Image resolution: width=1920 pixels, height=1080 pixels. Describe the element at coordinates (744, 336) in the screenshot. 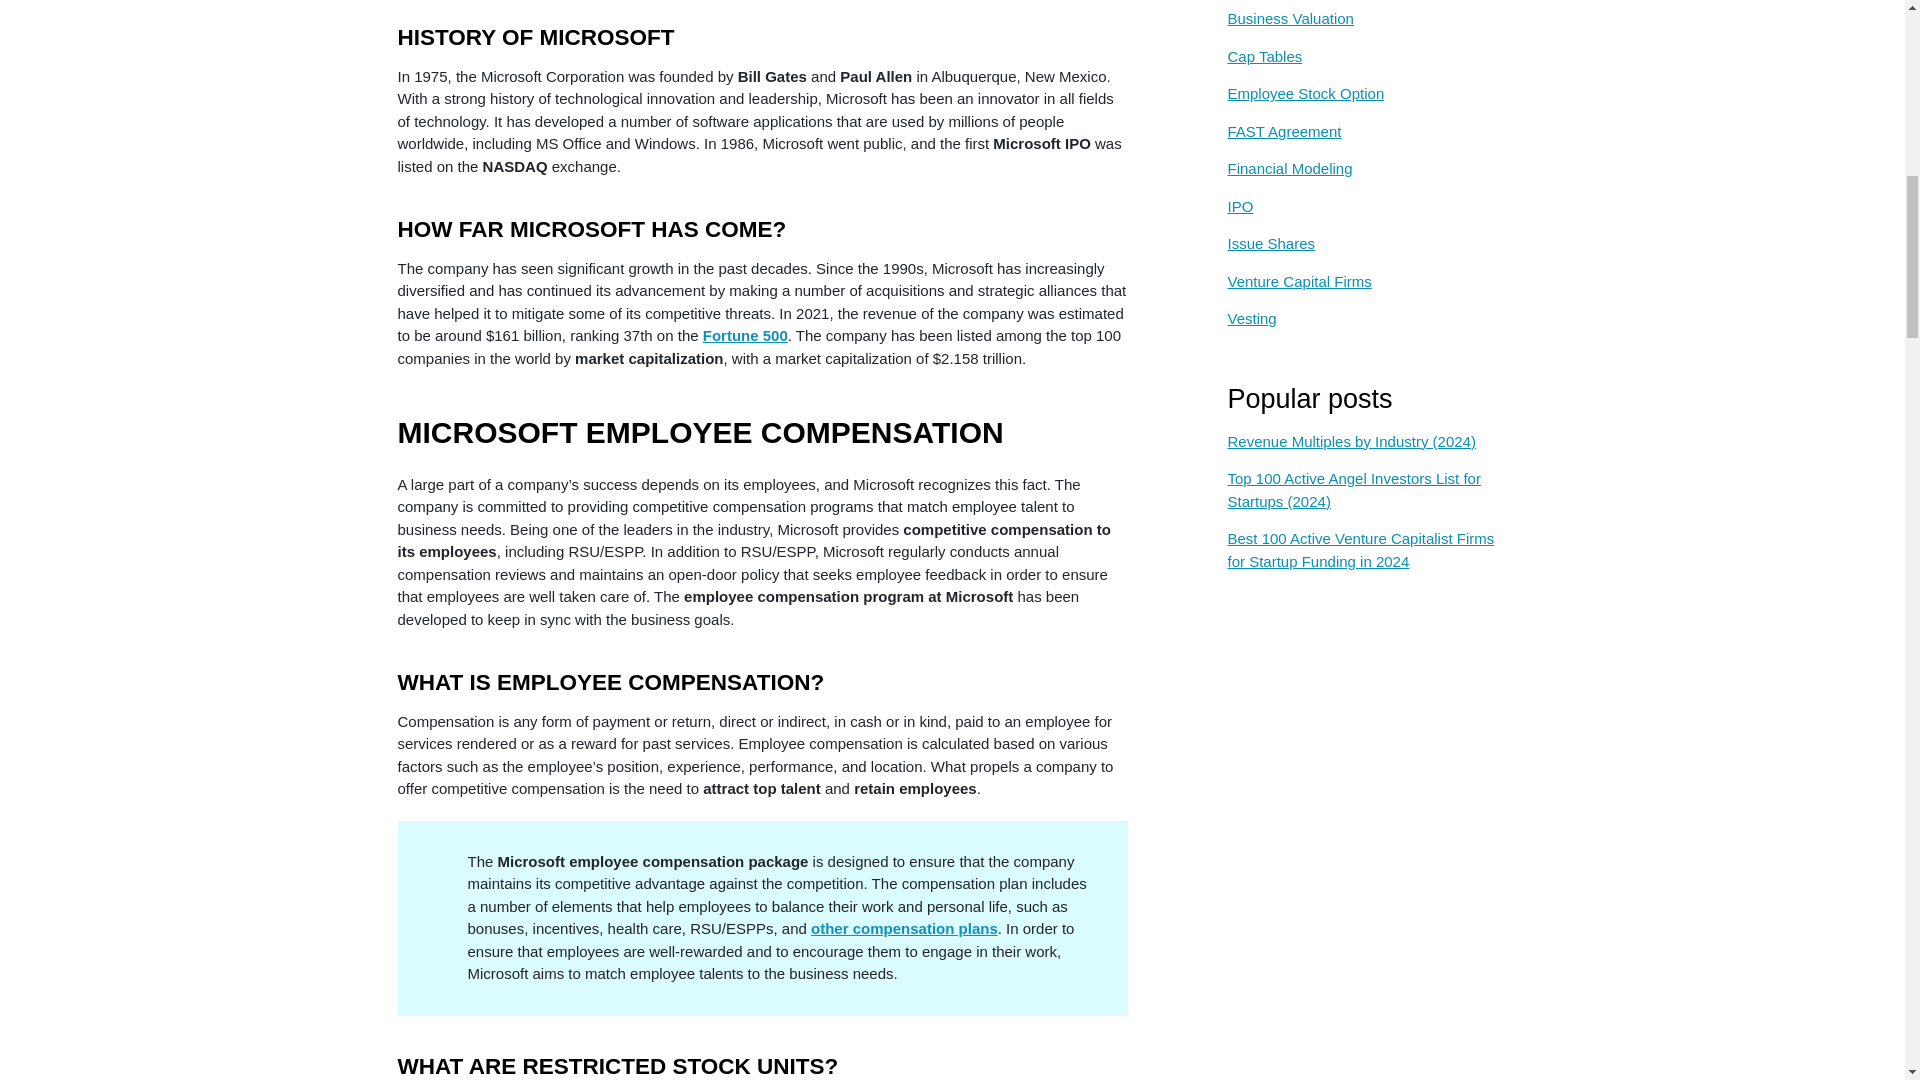

I see `Fortune 500` at that location.